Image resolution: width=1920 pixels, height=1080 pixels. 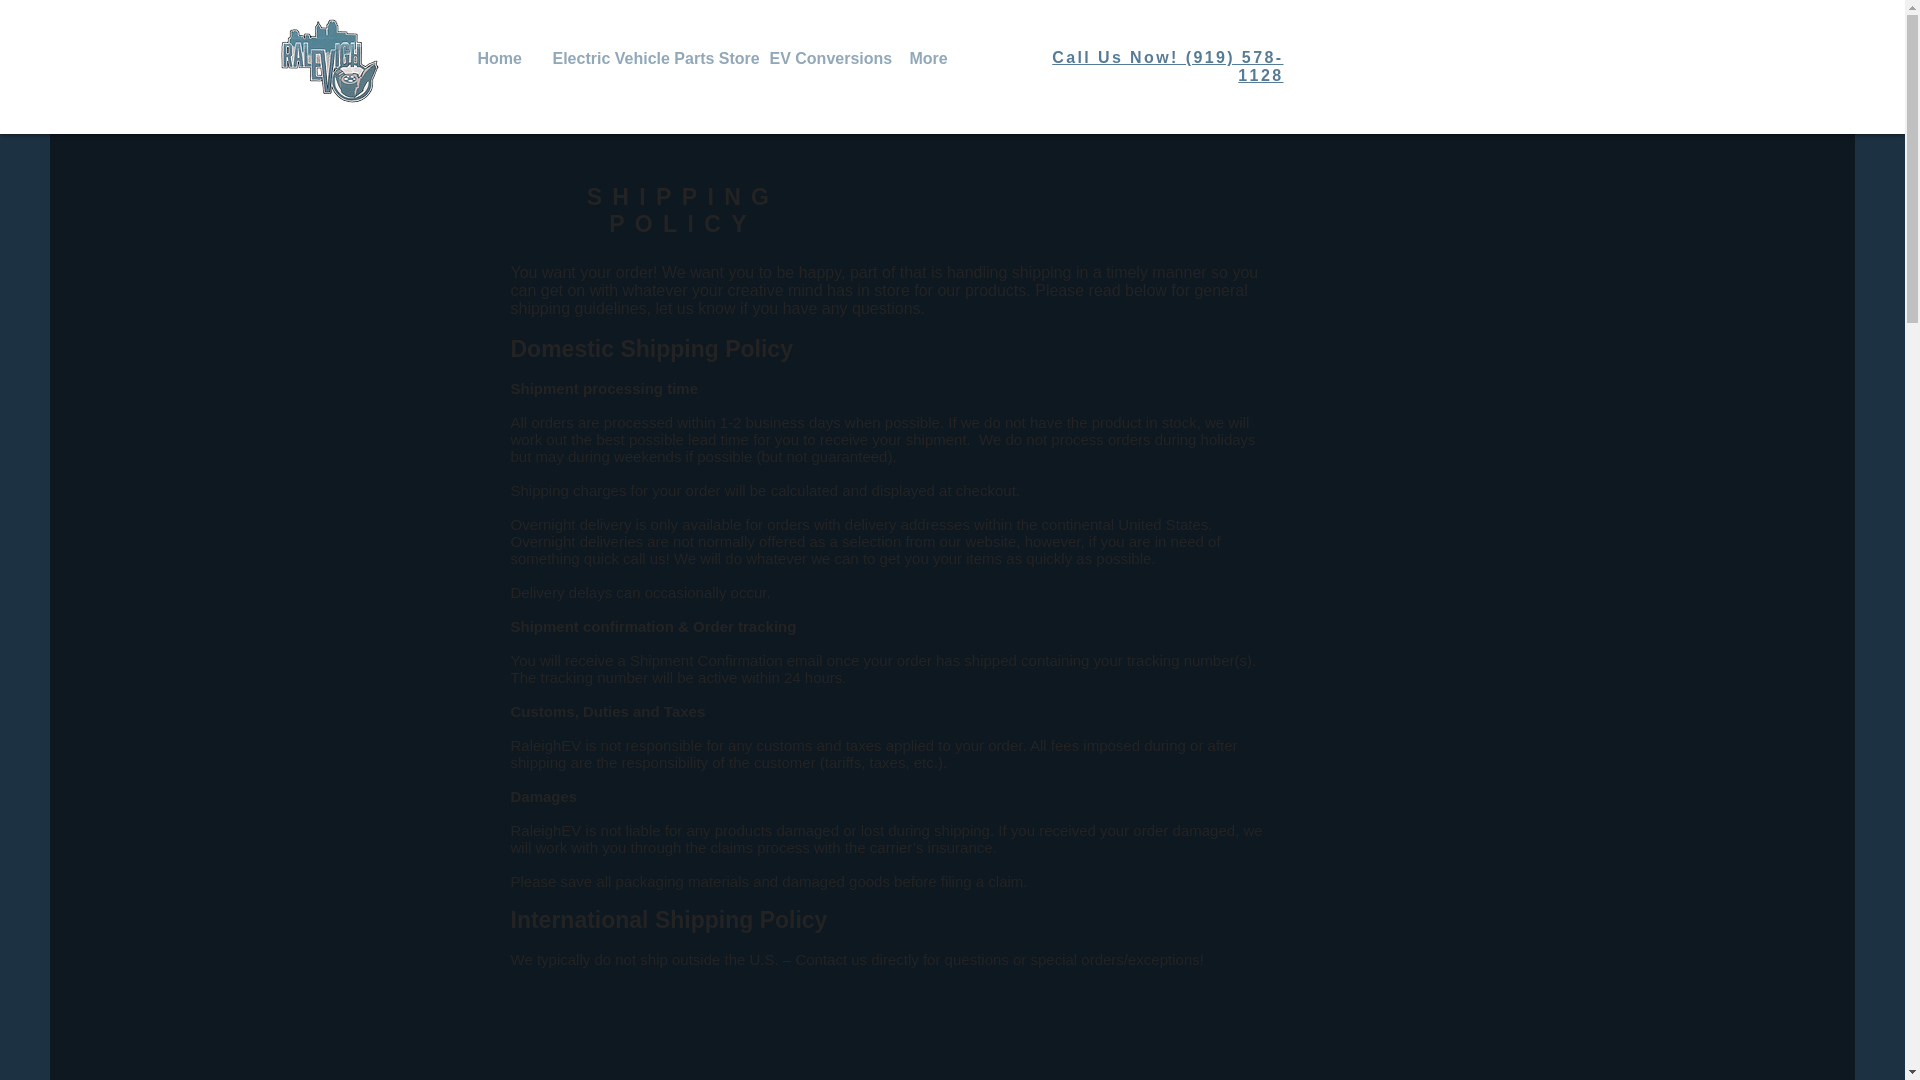 What do you see at coordinates (646, 58) in the screenshot?
I see `Electric Vehicle Parts Store` at bounding box center [646, 58].